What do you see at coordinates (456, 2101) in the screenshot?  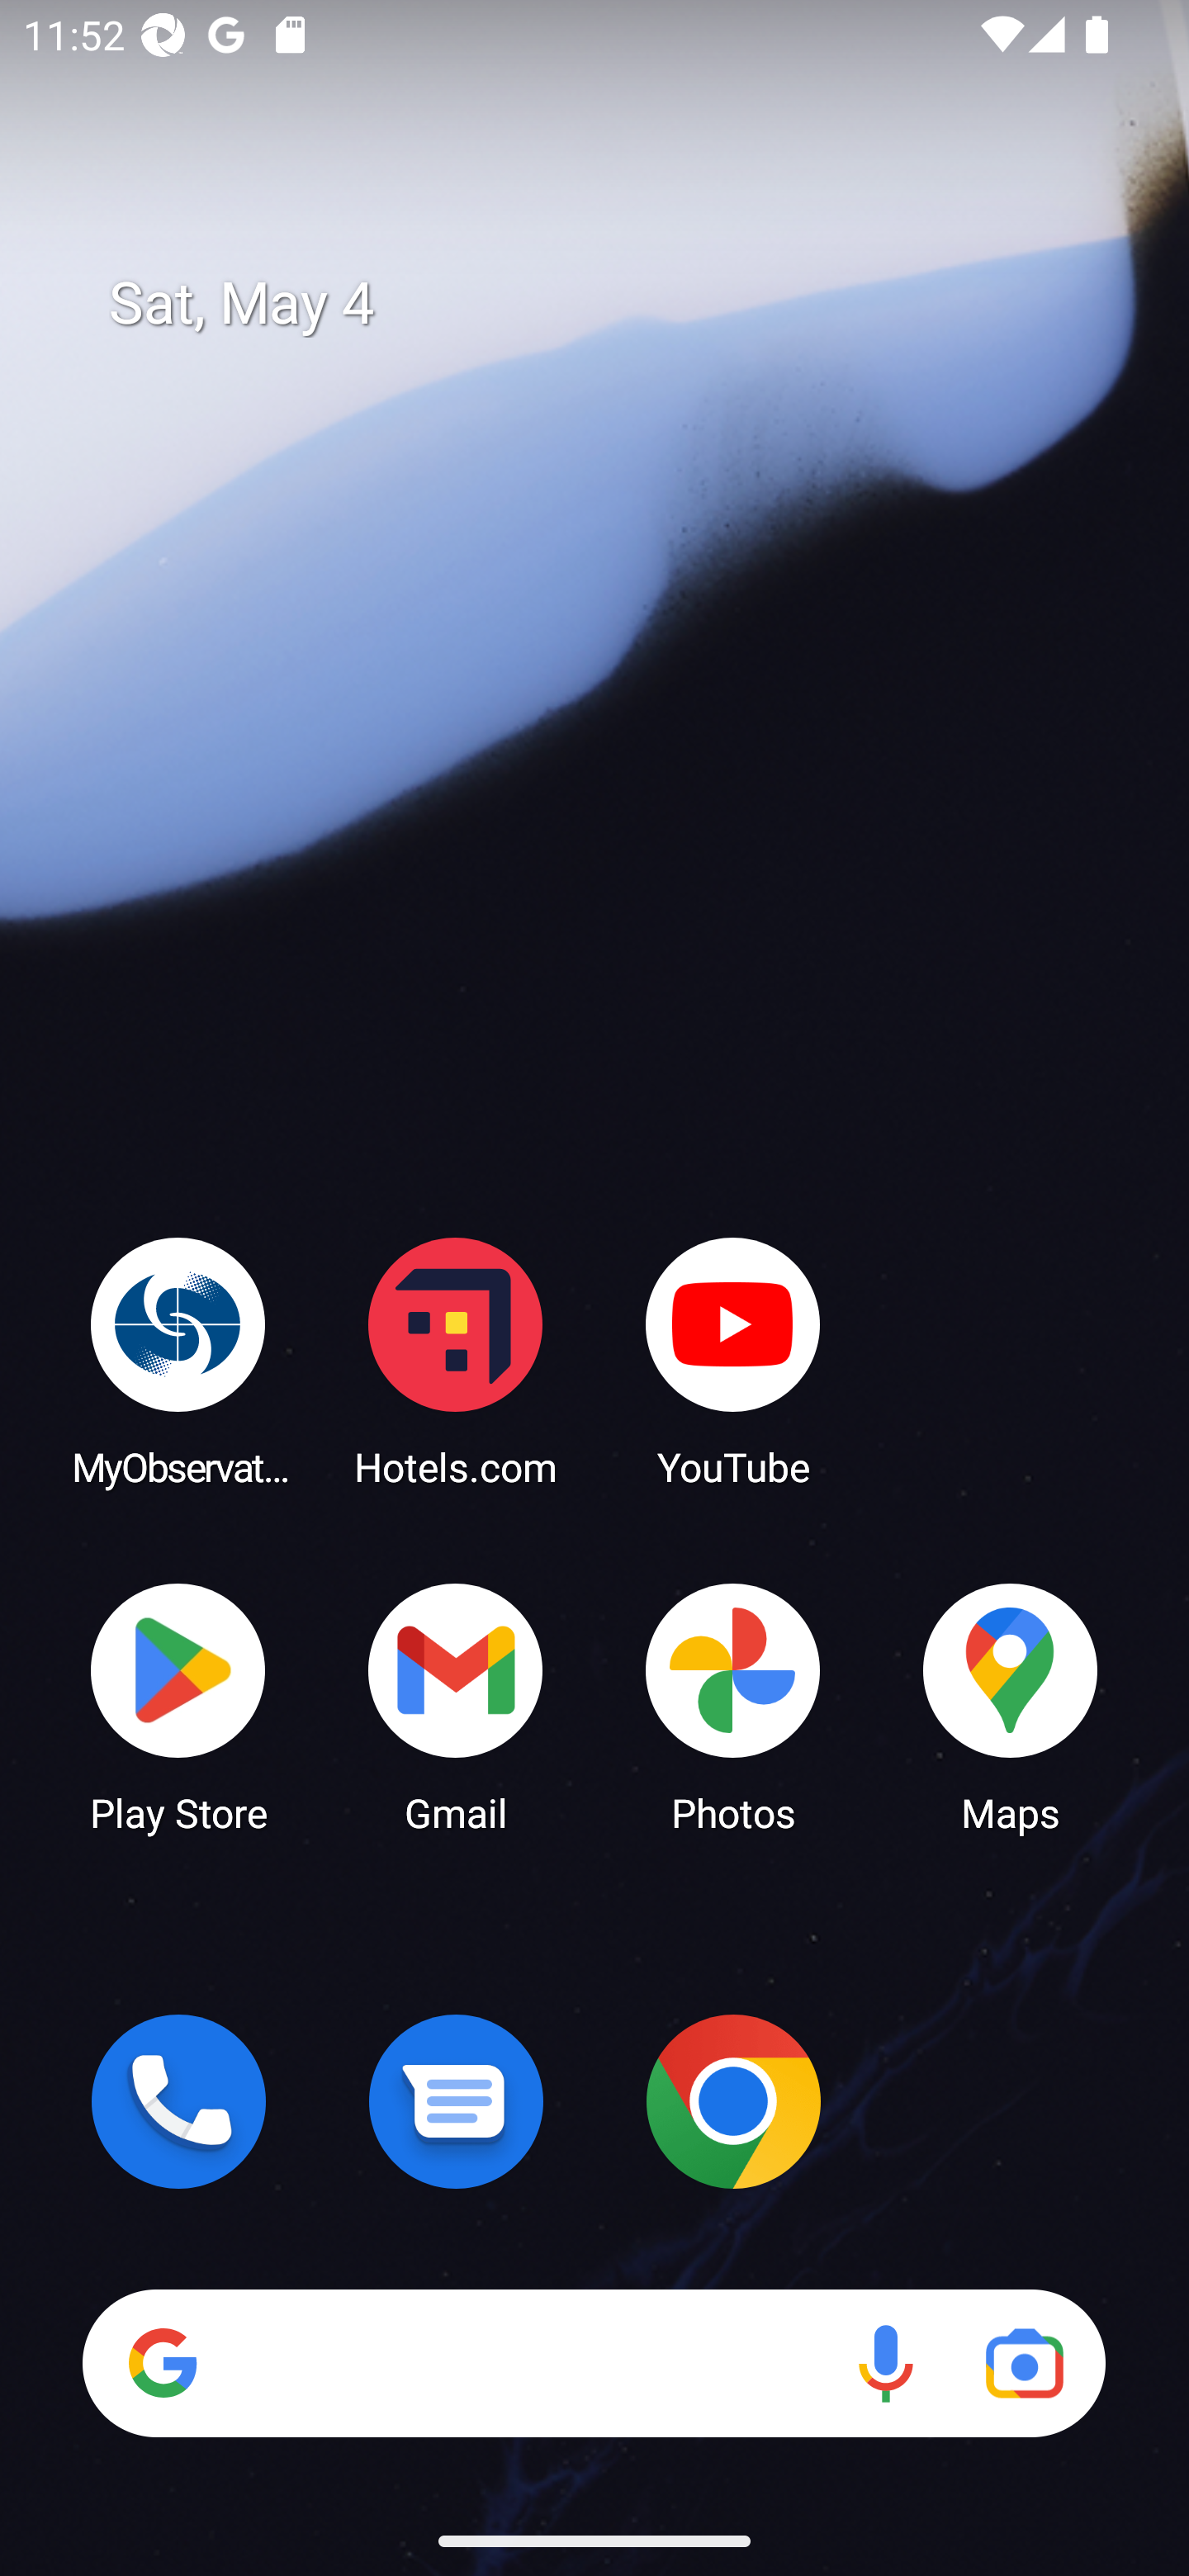 I see `Messages` at bounding box center [456, 2101].